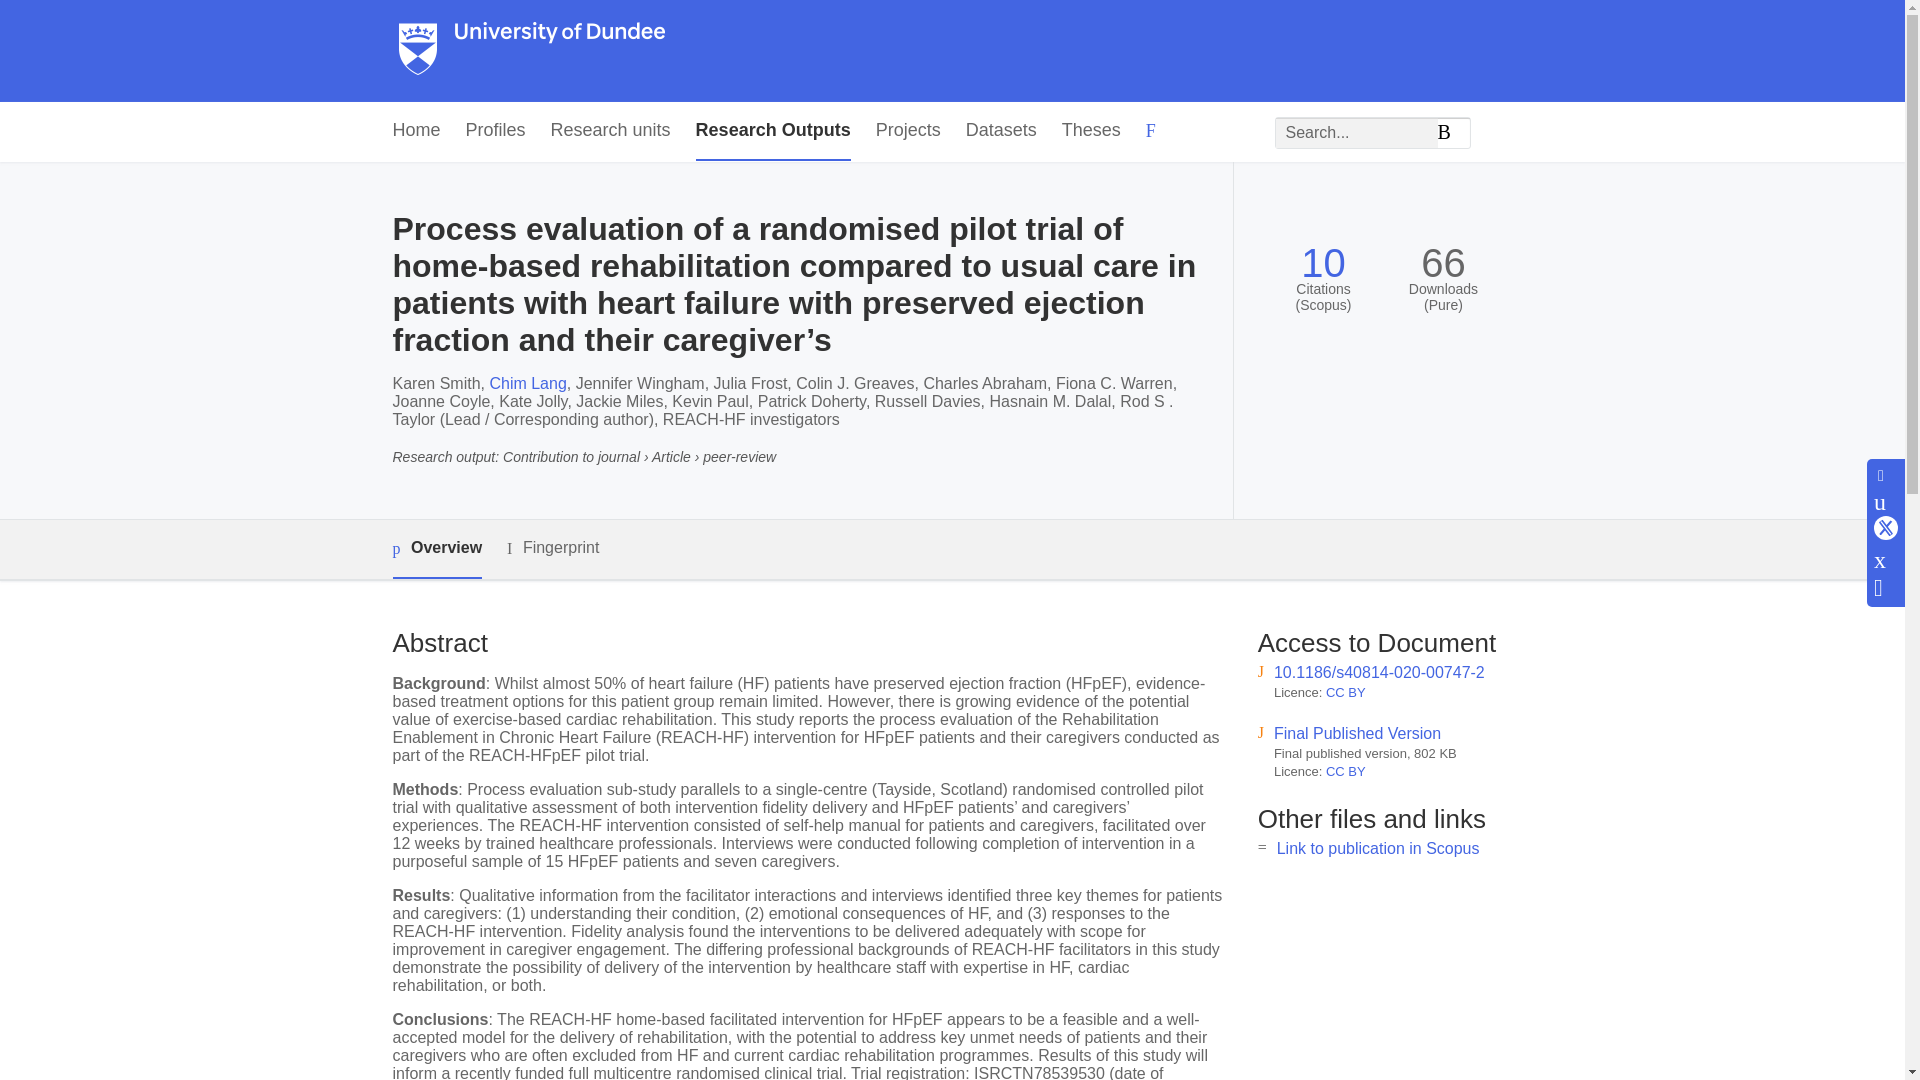  What do you see at coordinates (1000, 130) in the screenshot?
I see `Datasets` at bounding box center [1000, 130].